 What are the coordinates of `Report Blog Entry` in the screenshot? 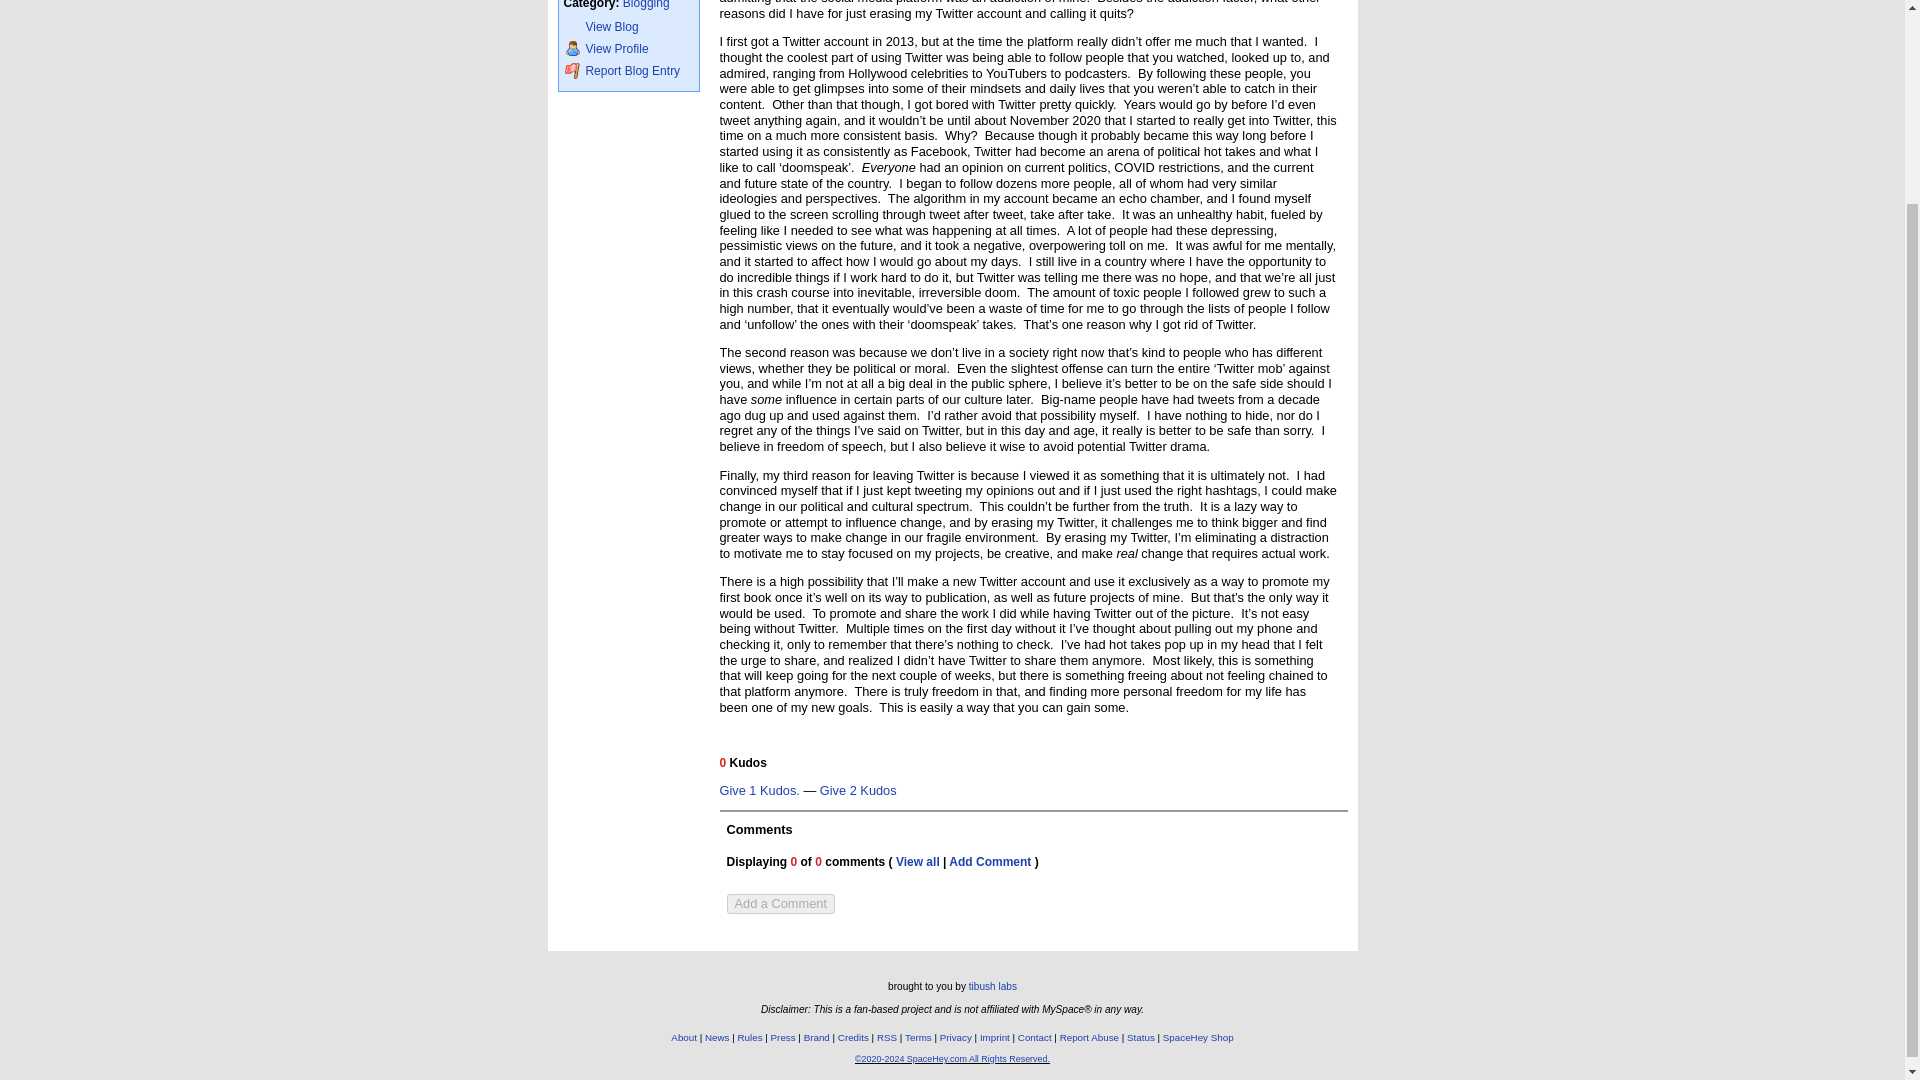 It's located at (628, 70).